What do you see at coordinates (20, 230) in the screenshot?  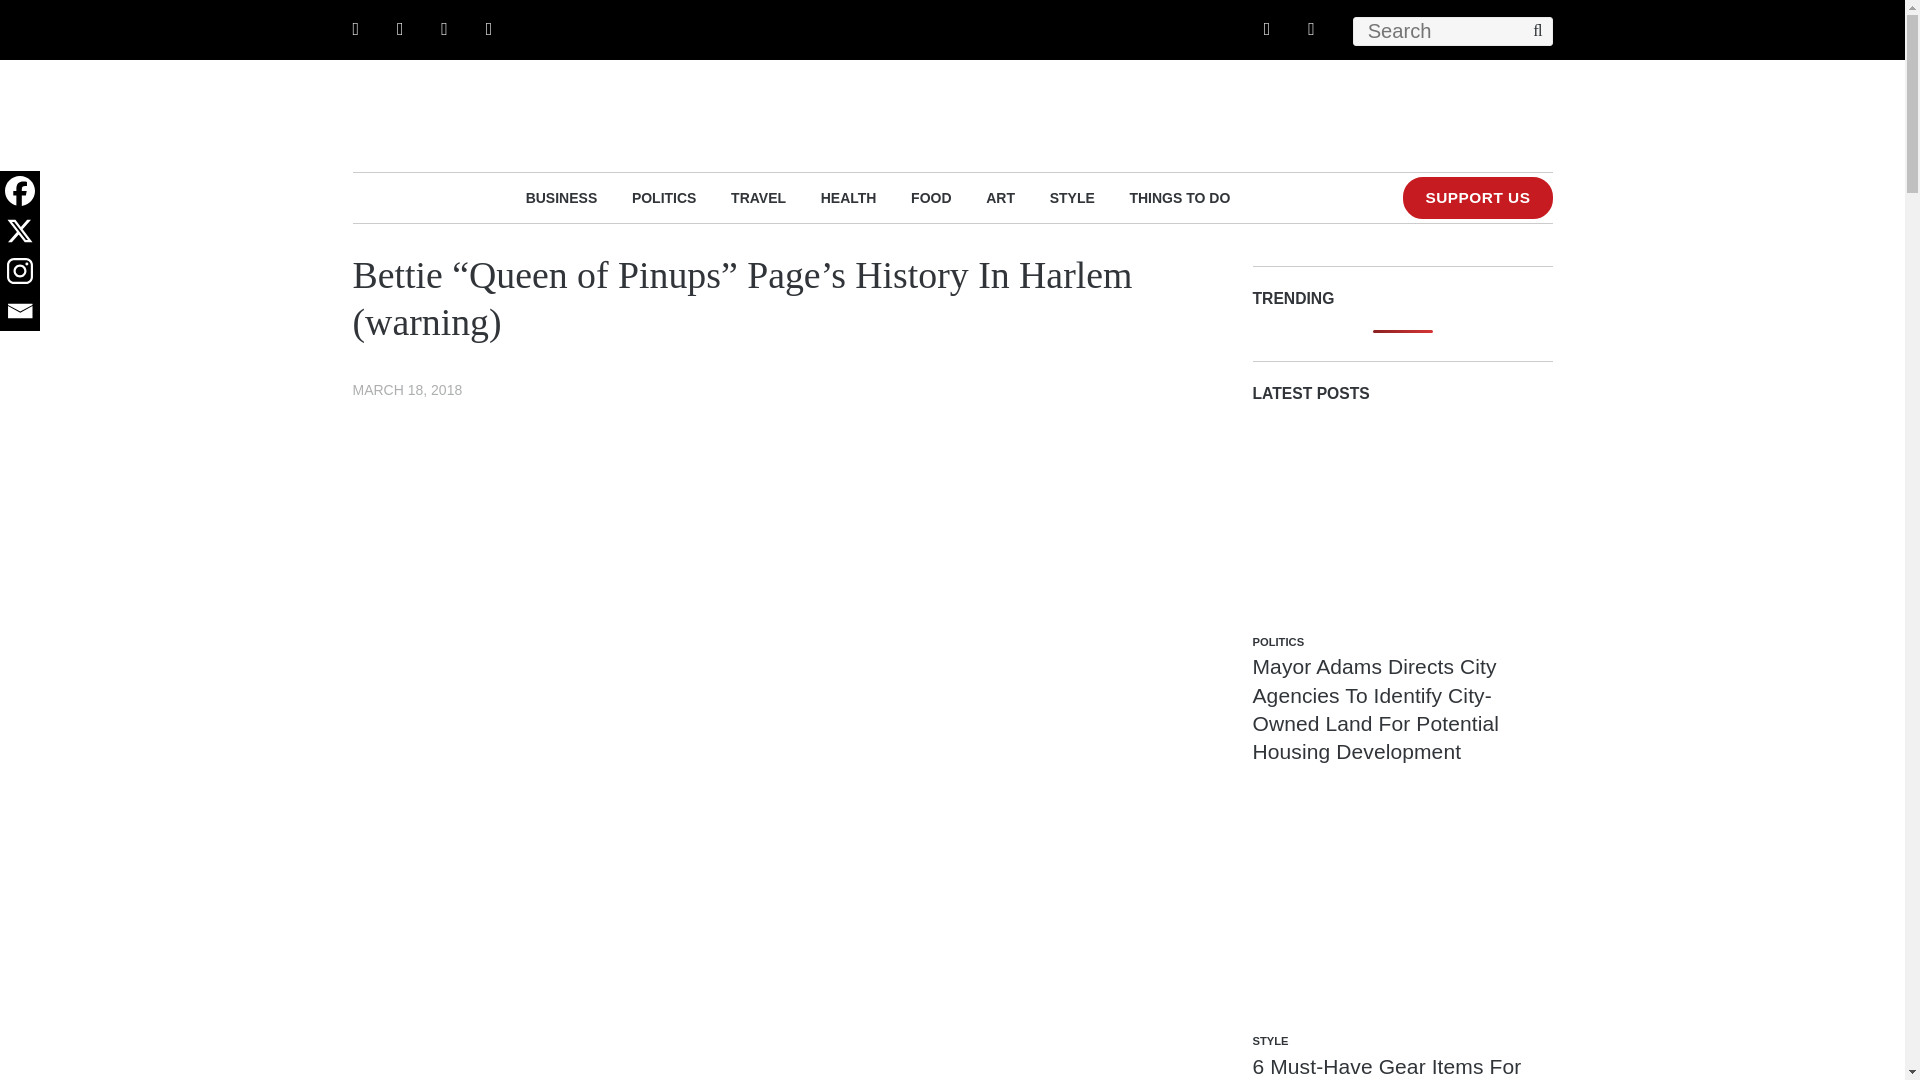 I see `X` at bounding box center [20, 230].